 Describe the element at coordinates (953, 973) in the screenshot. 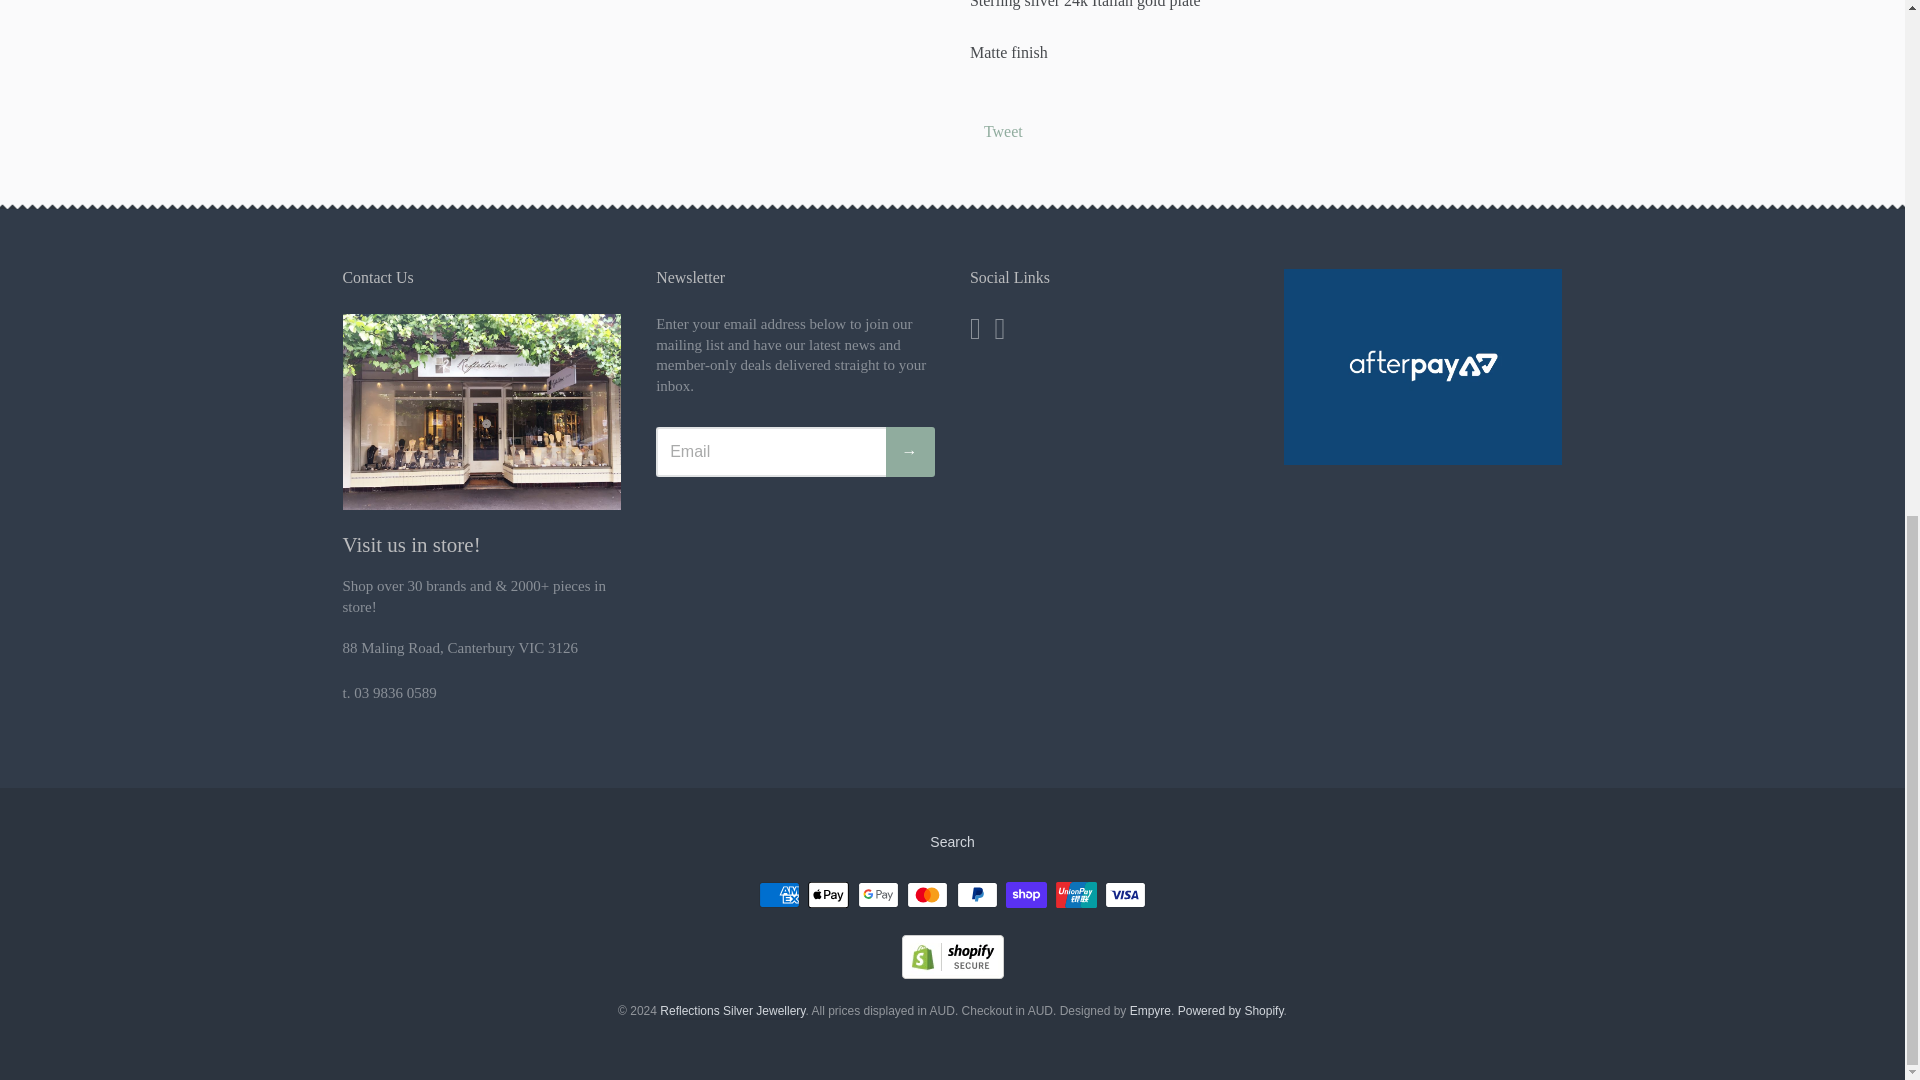

I see `This online store is secured by Shopify` at that location.